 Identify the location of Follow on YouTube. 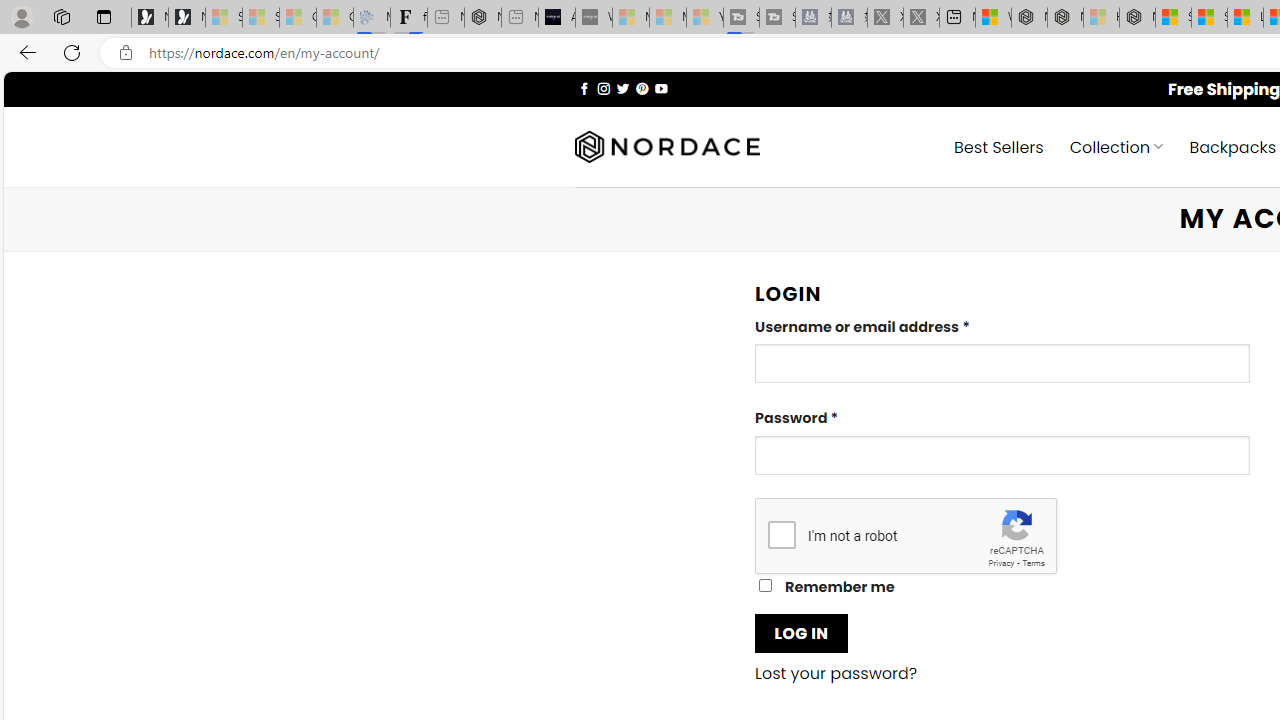
(662, 88).